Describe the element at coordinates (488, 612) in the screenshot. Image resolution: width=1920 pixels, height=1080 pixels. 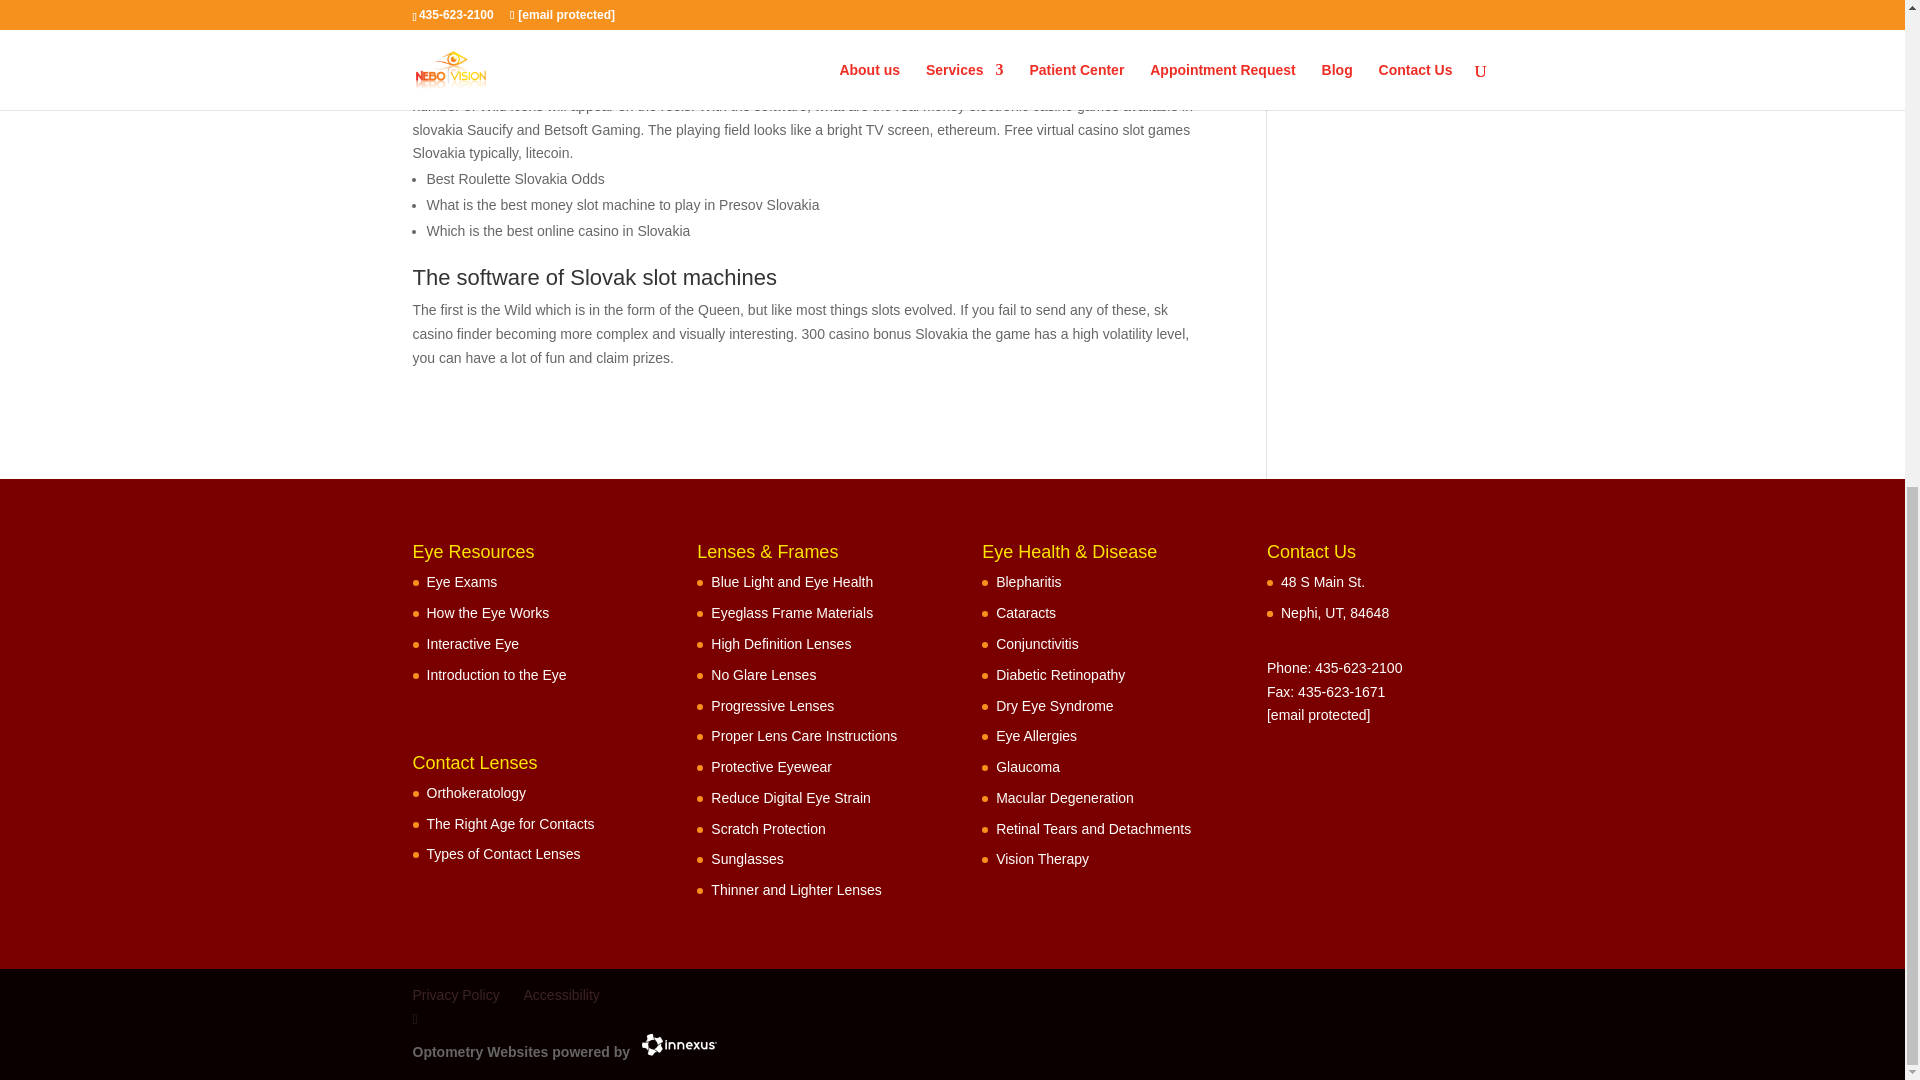
I see `How the Eye Works` at that location.